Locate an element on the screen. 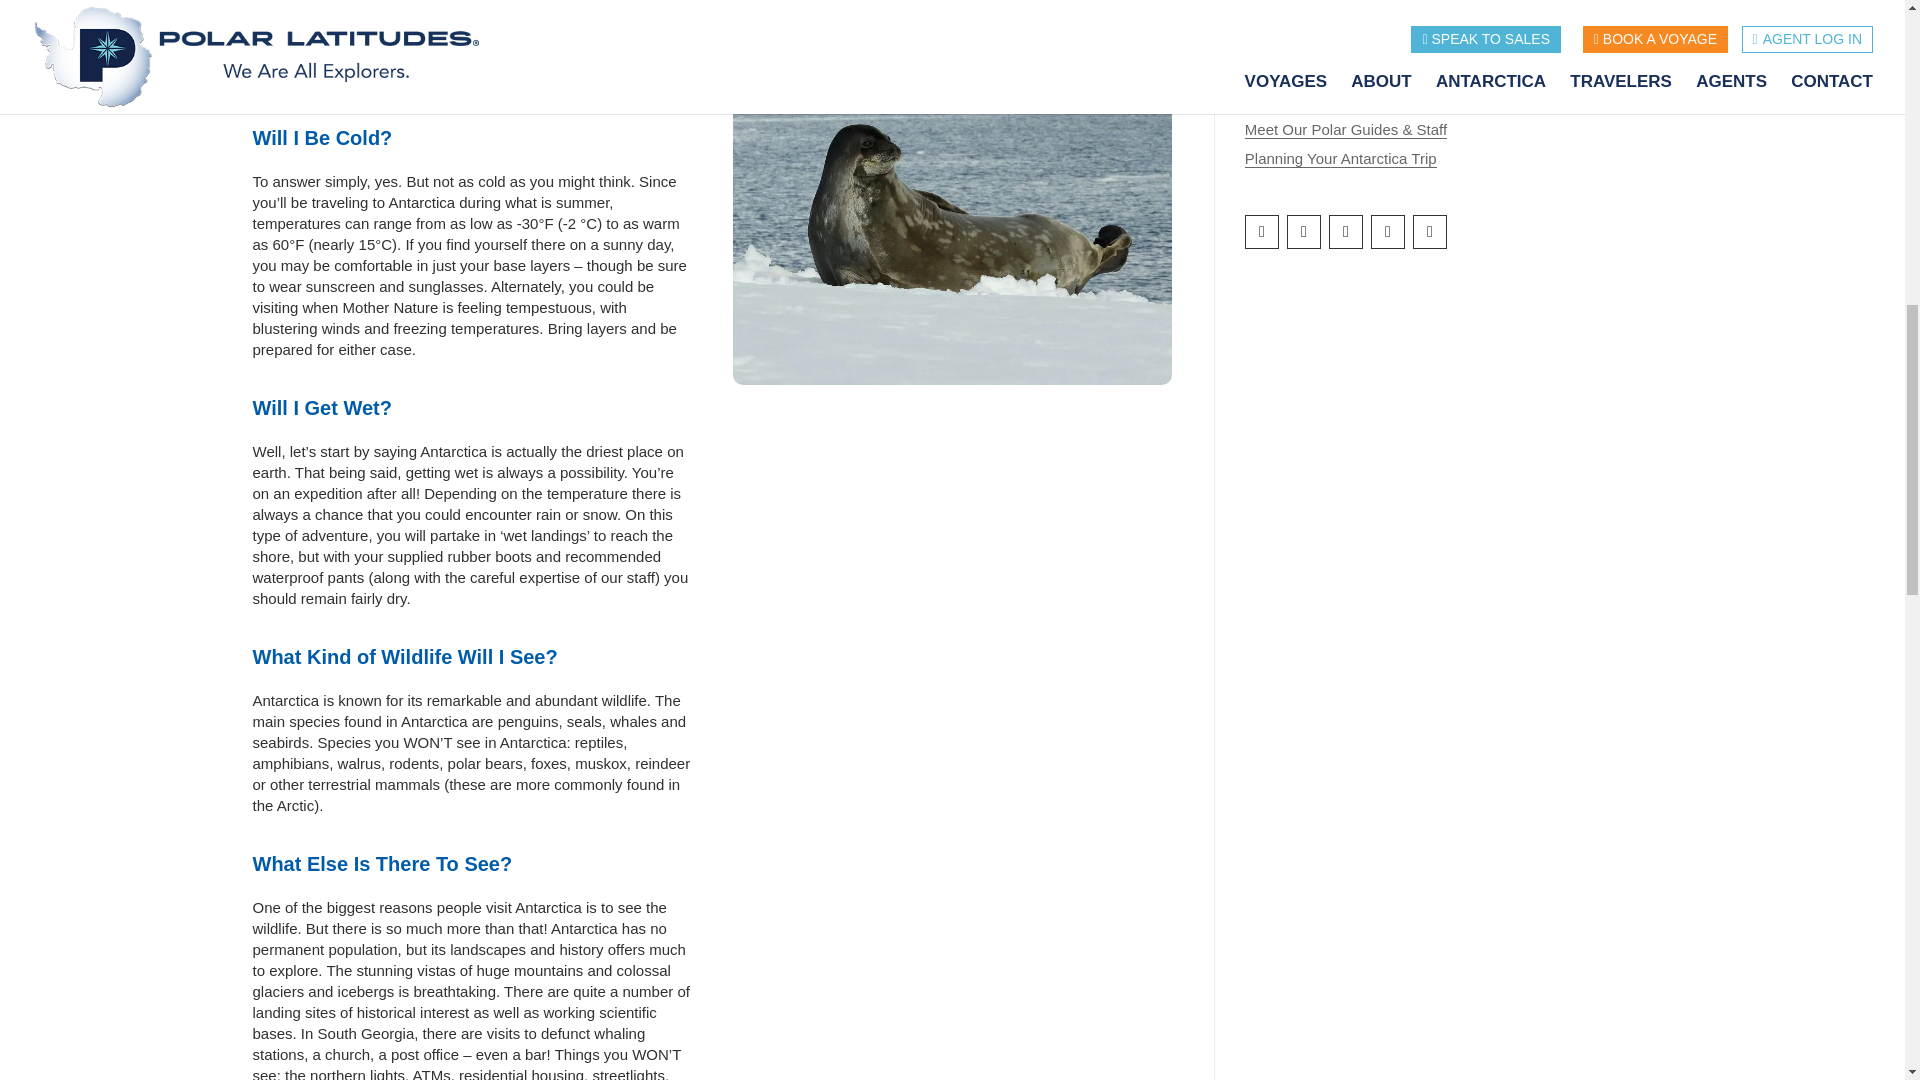 This screenshot has height=1080, width=1920. Follow on Facebook is located at coordinates (1261, 232).